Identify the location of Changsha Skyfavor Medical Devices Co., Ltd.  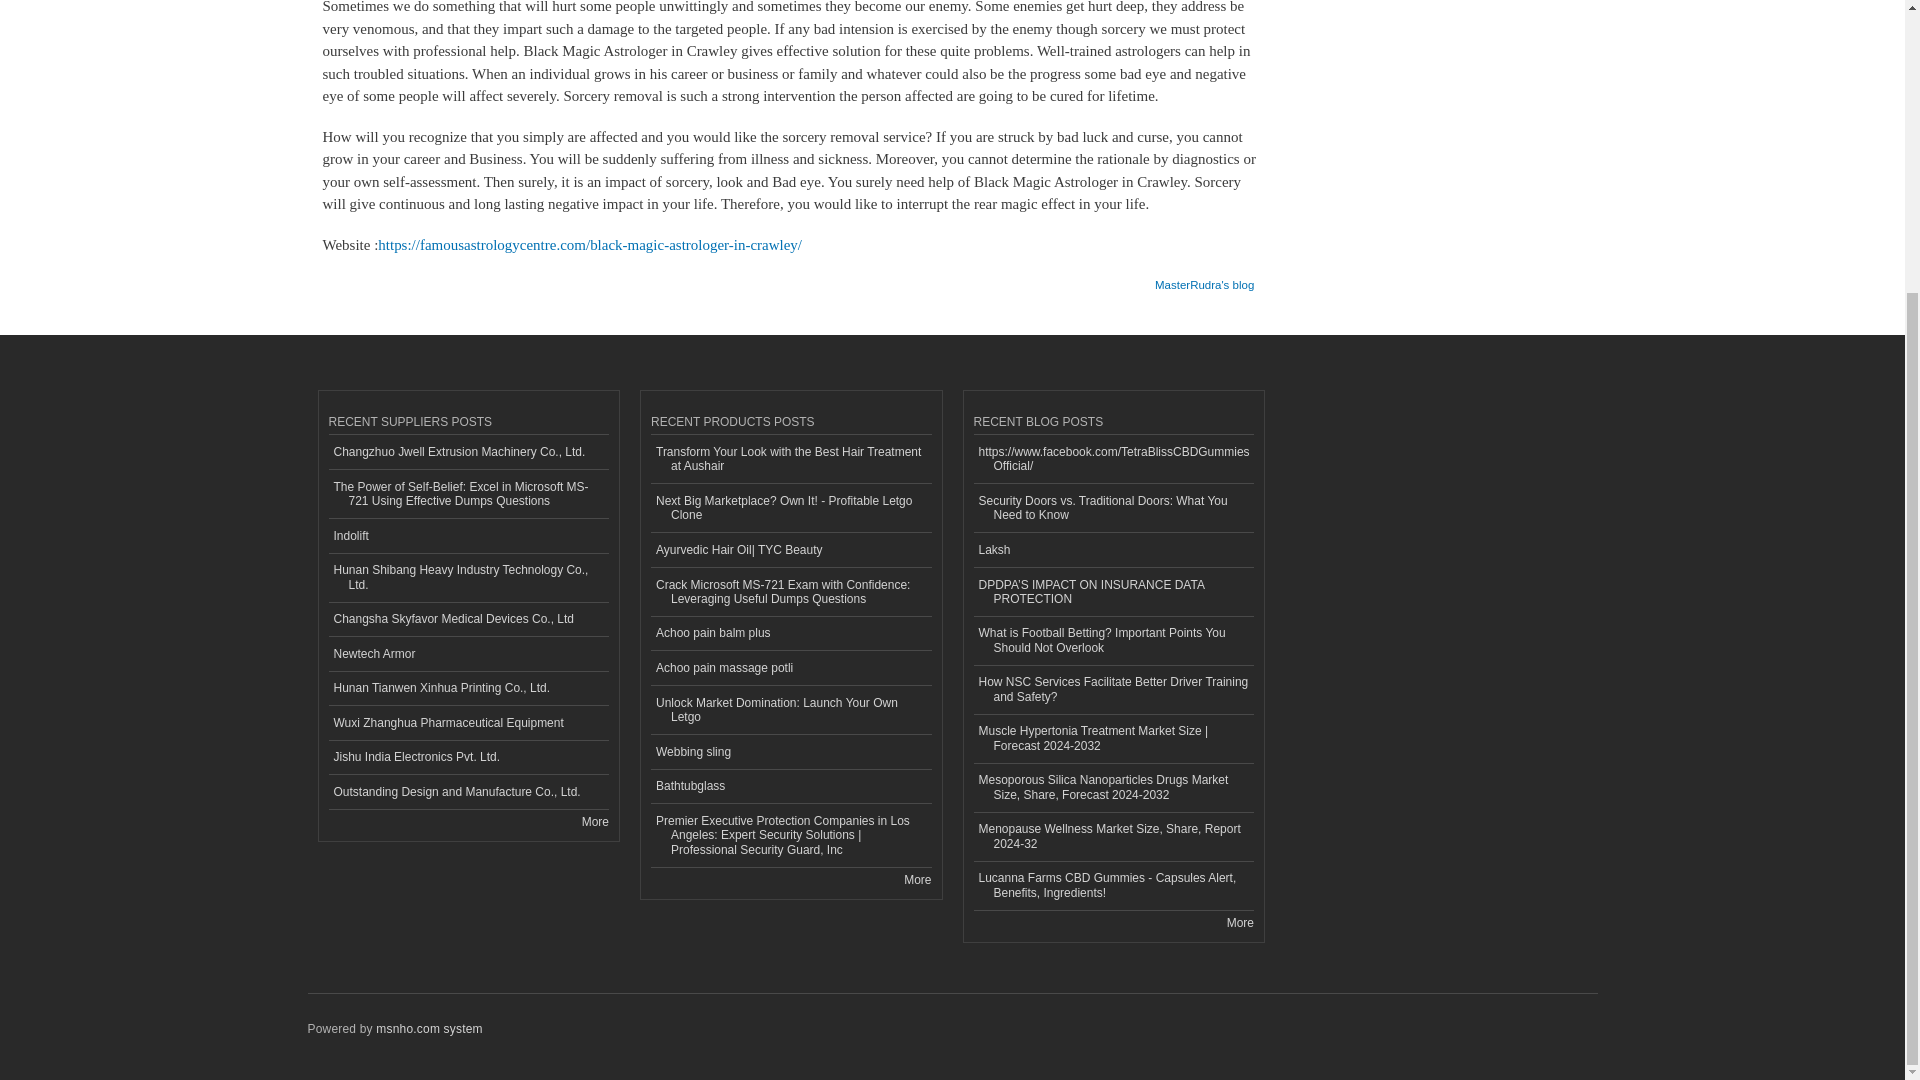
(468, 619).